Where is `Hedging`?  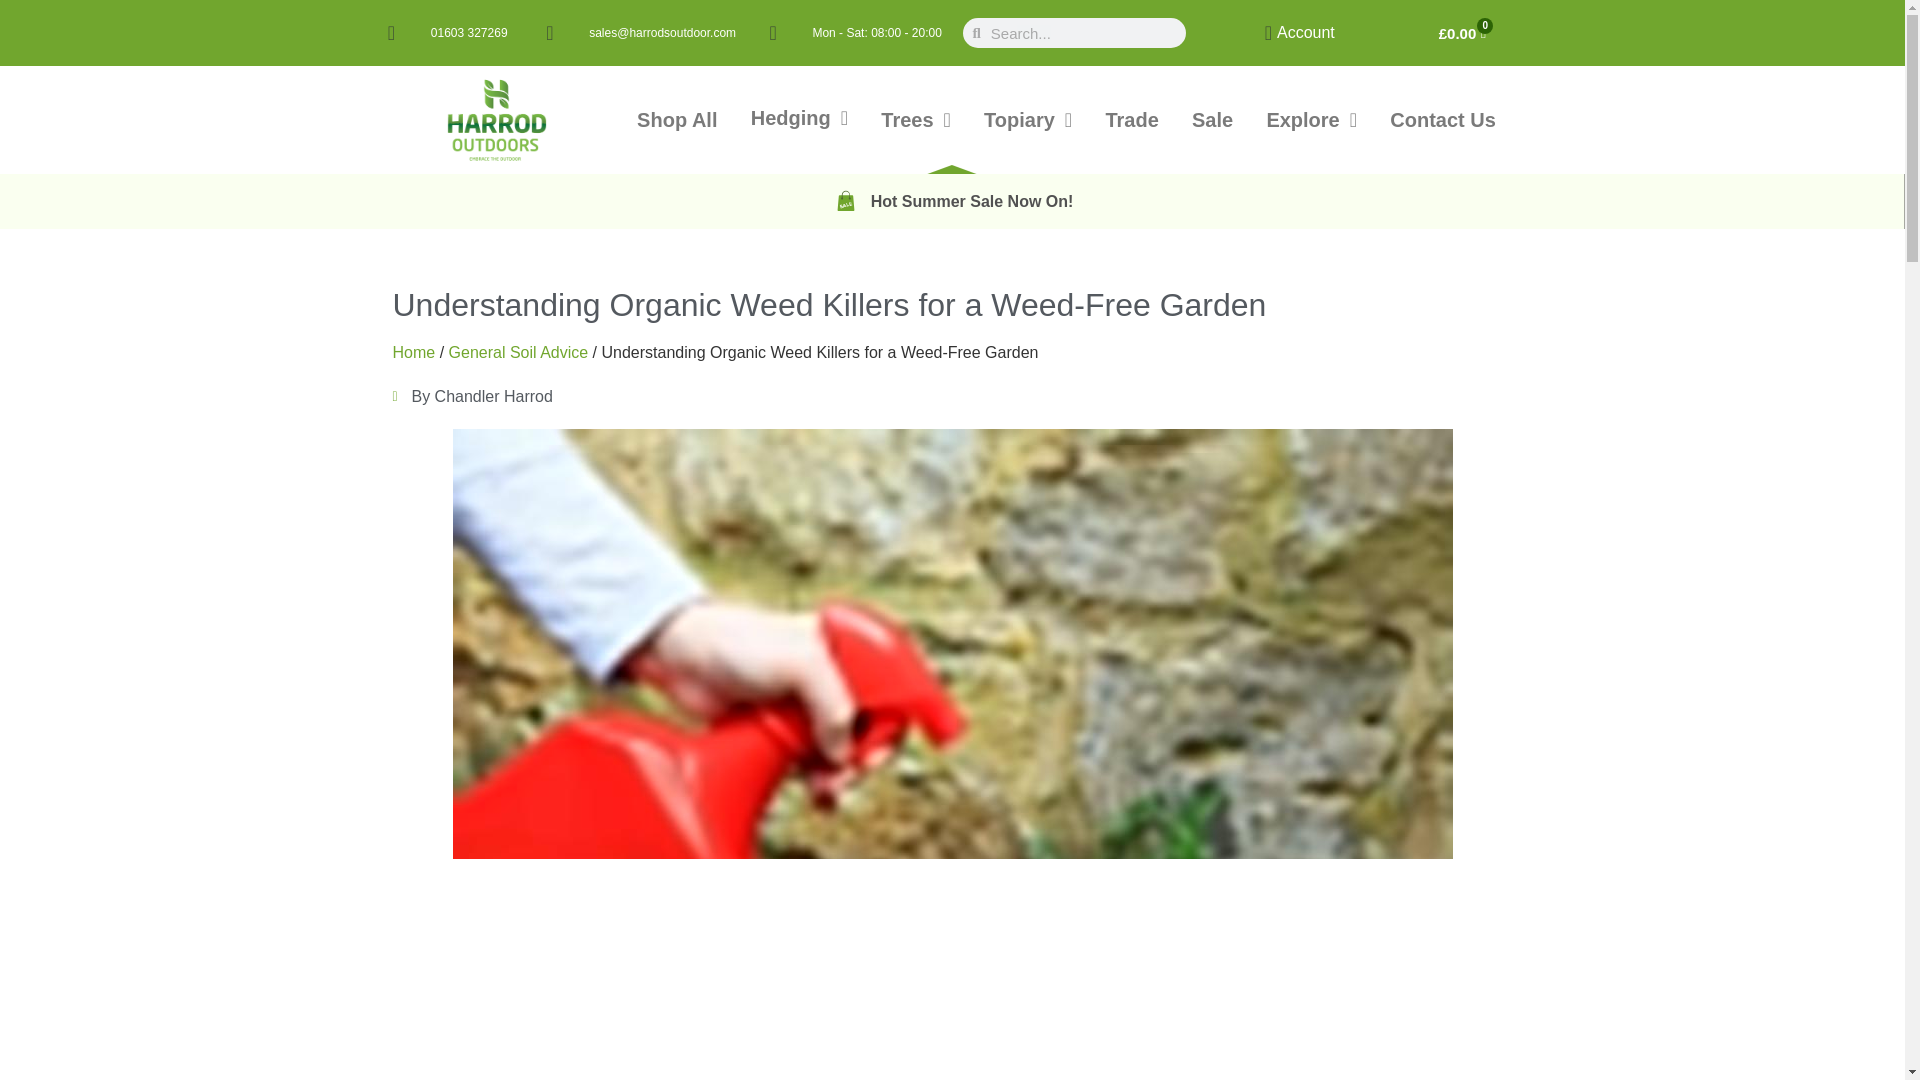
Hedging is located at coordinates (799, 118).